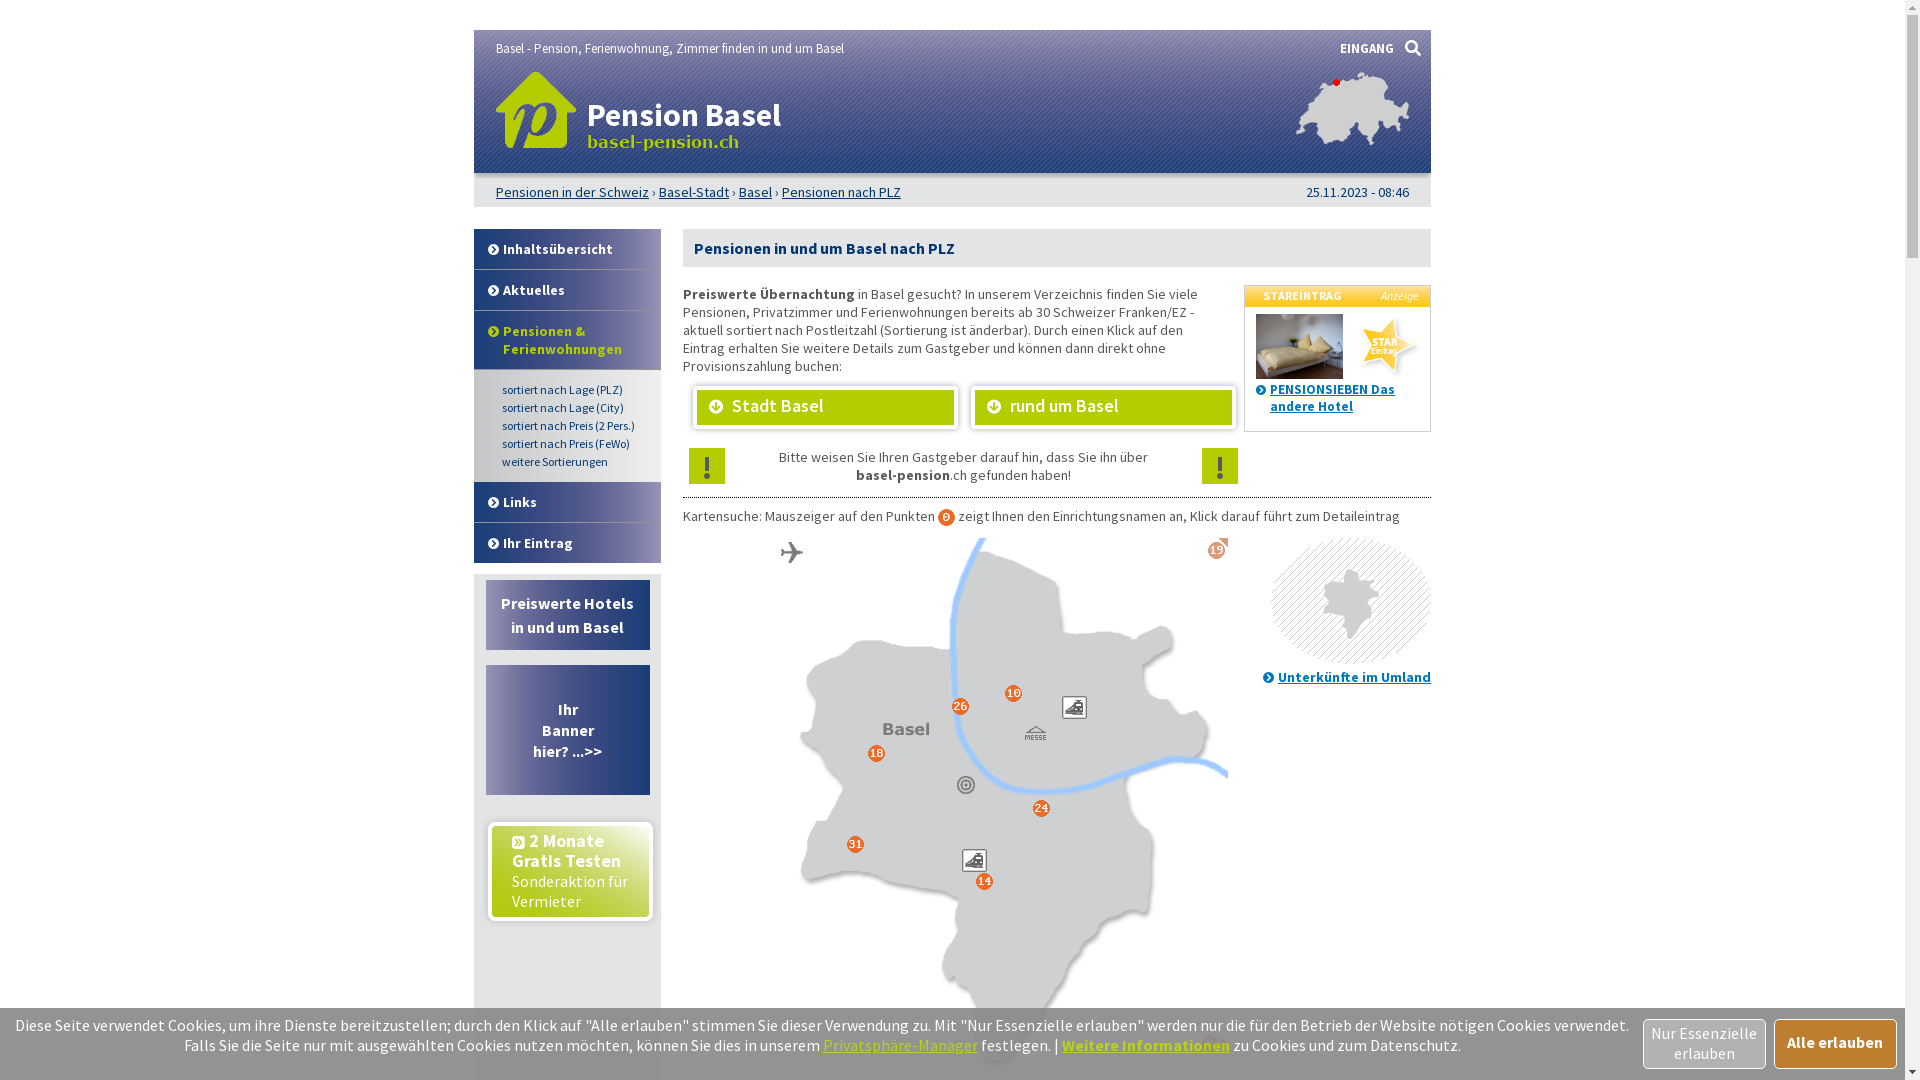 The width and height of the screenshot is (1920, 1080). What do you see at coordinates (568, 290) in the screenshot?
I see `Aktuelles` at bounding box center [568, 290].